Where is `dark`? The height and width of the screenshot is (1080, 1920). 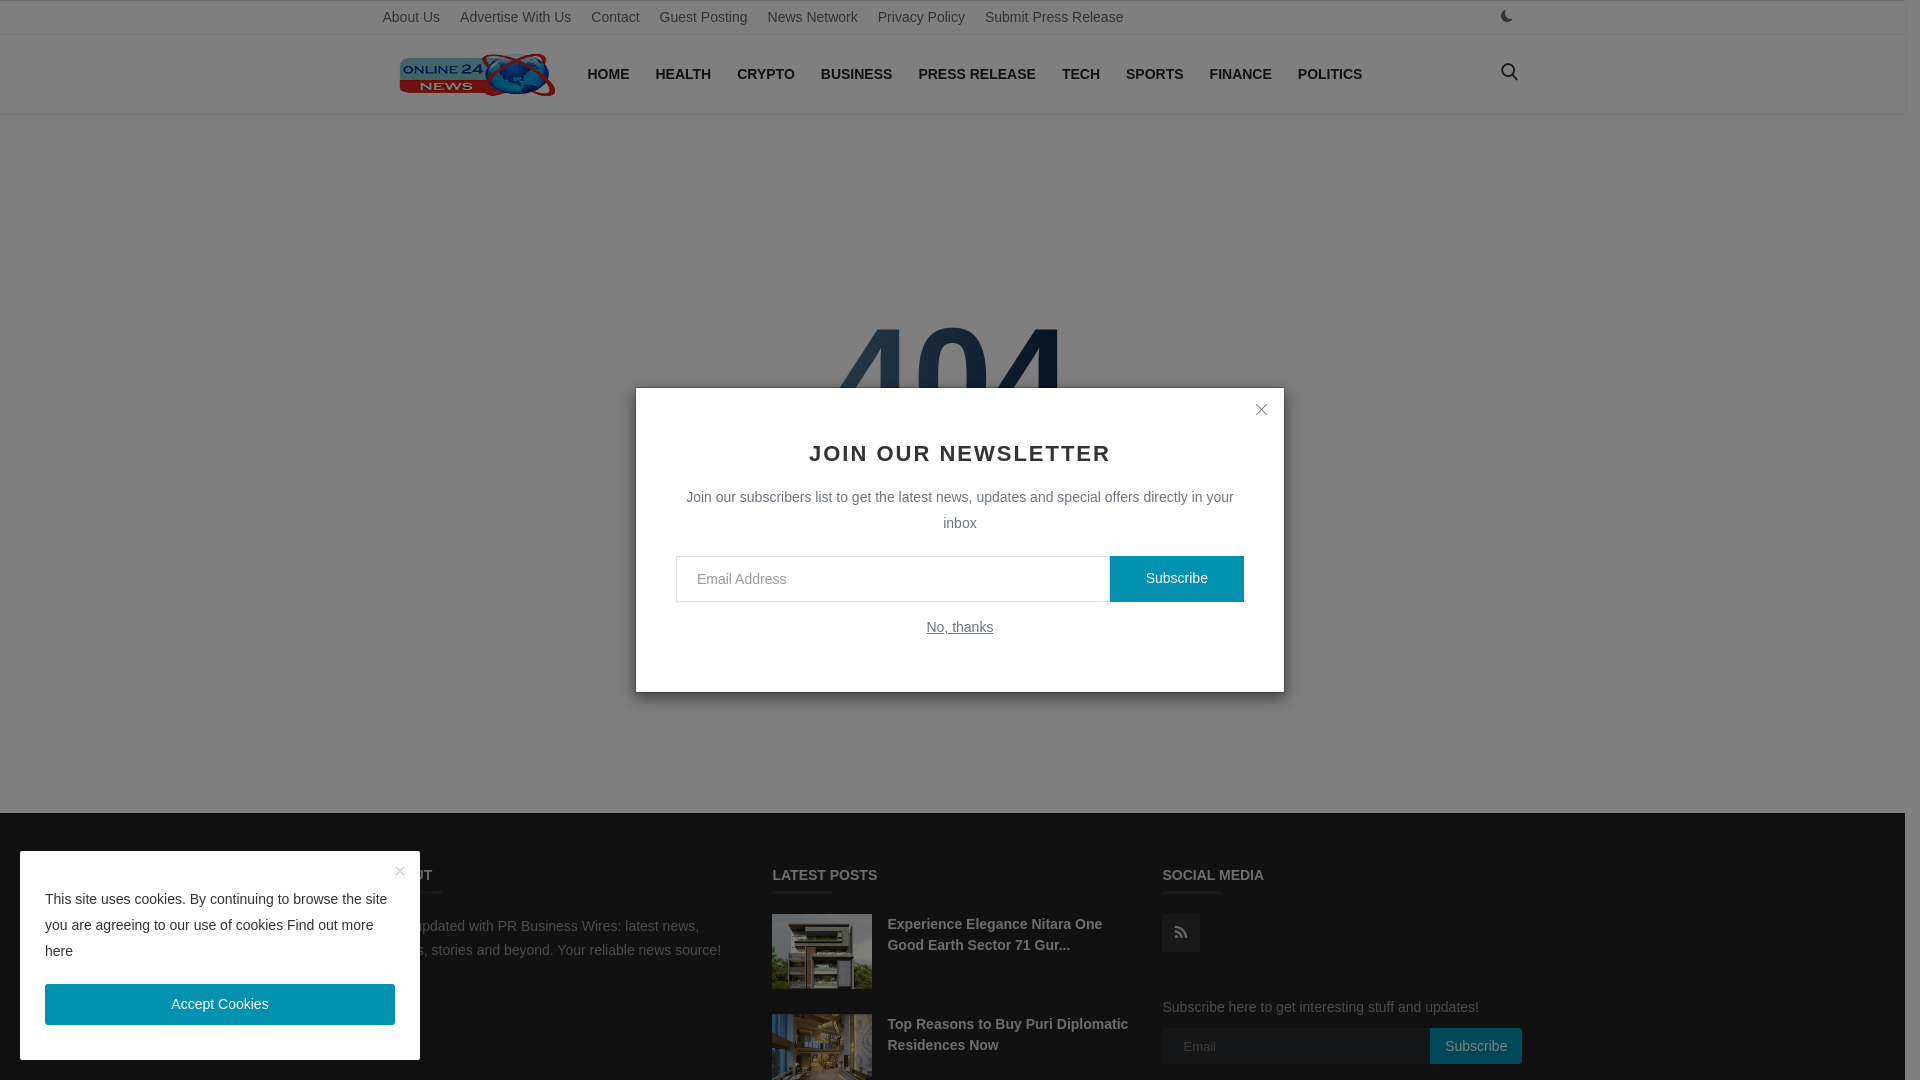
dark is located at coordinates (1506, 16).